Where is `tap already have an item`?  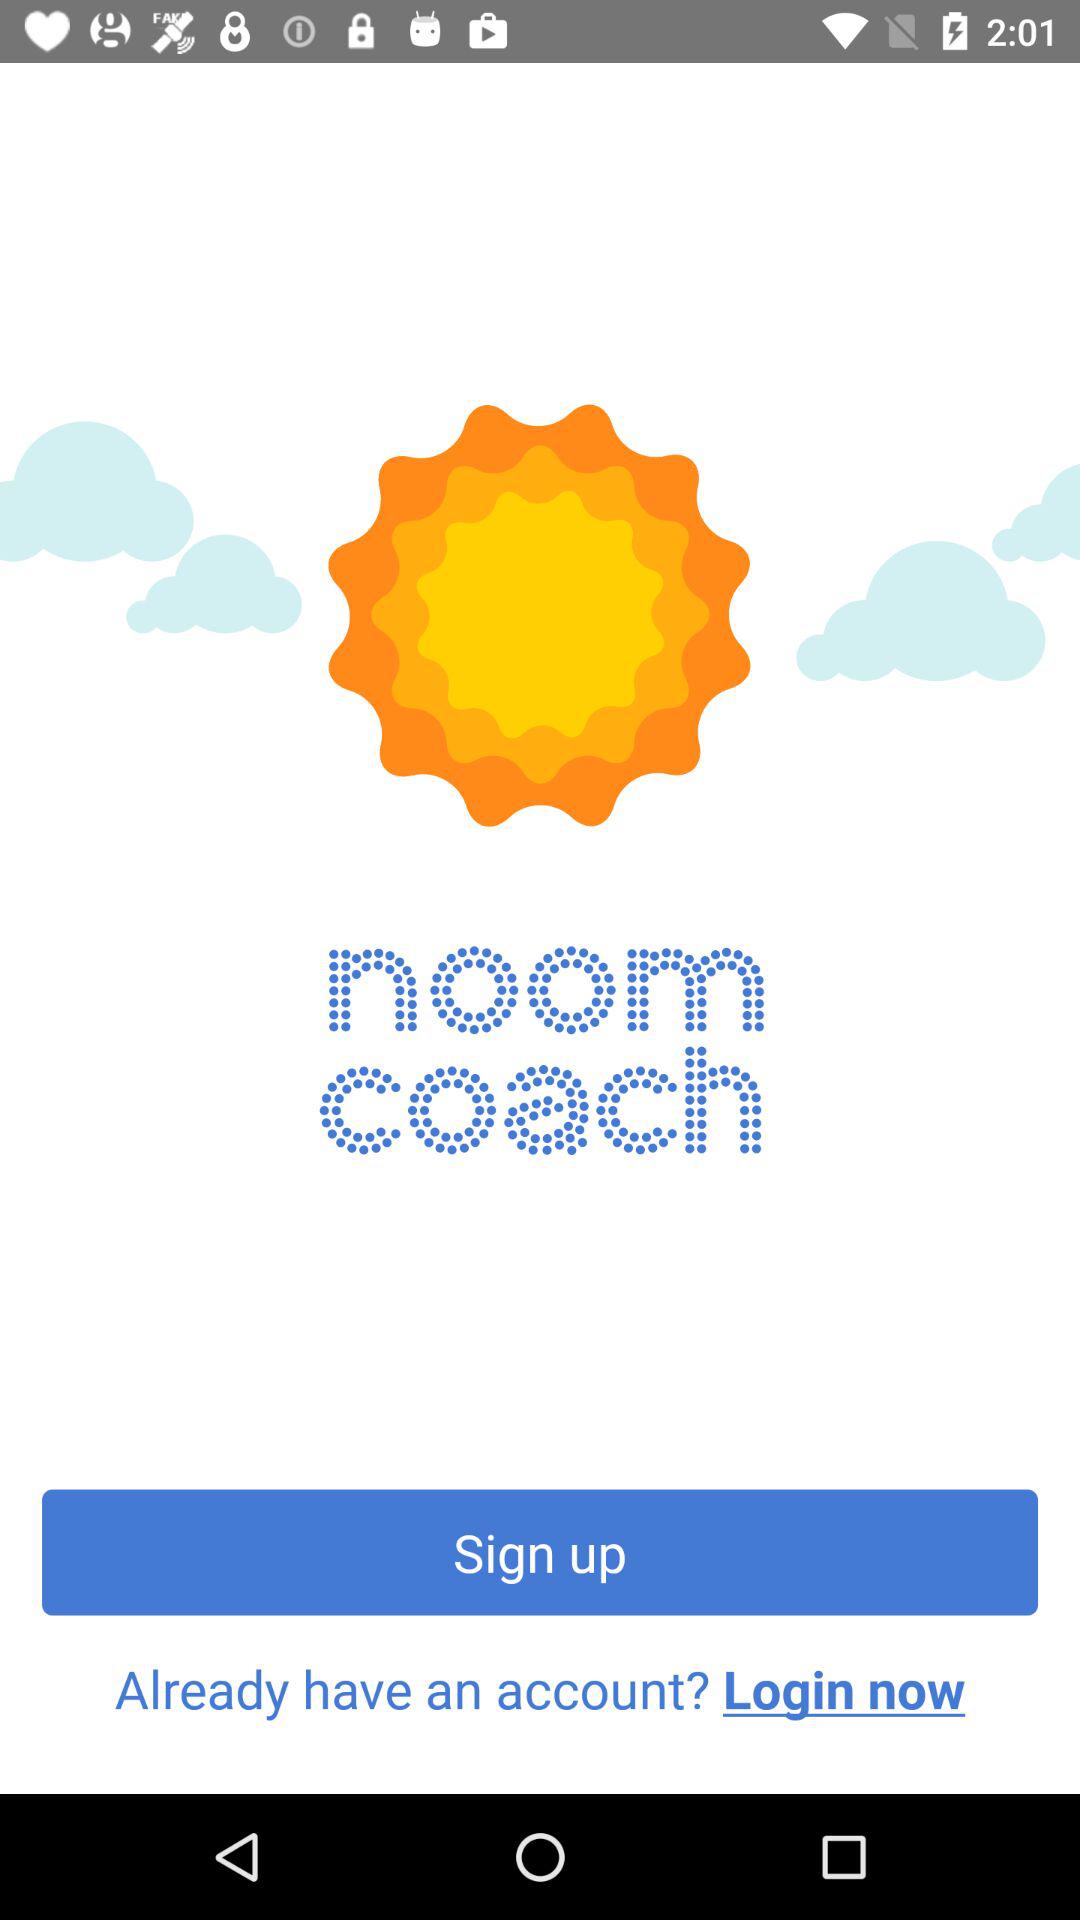 tap already have an item is located at coordinates (540, 1689).